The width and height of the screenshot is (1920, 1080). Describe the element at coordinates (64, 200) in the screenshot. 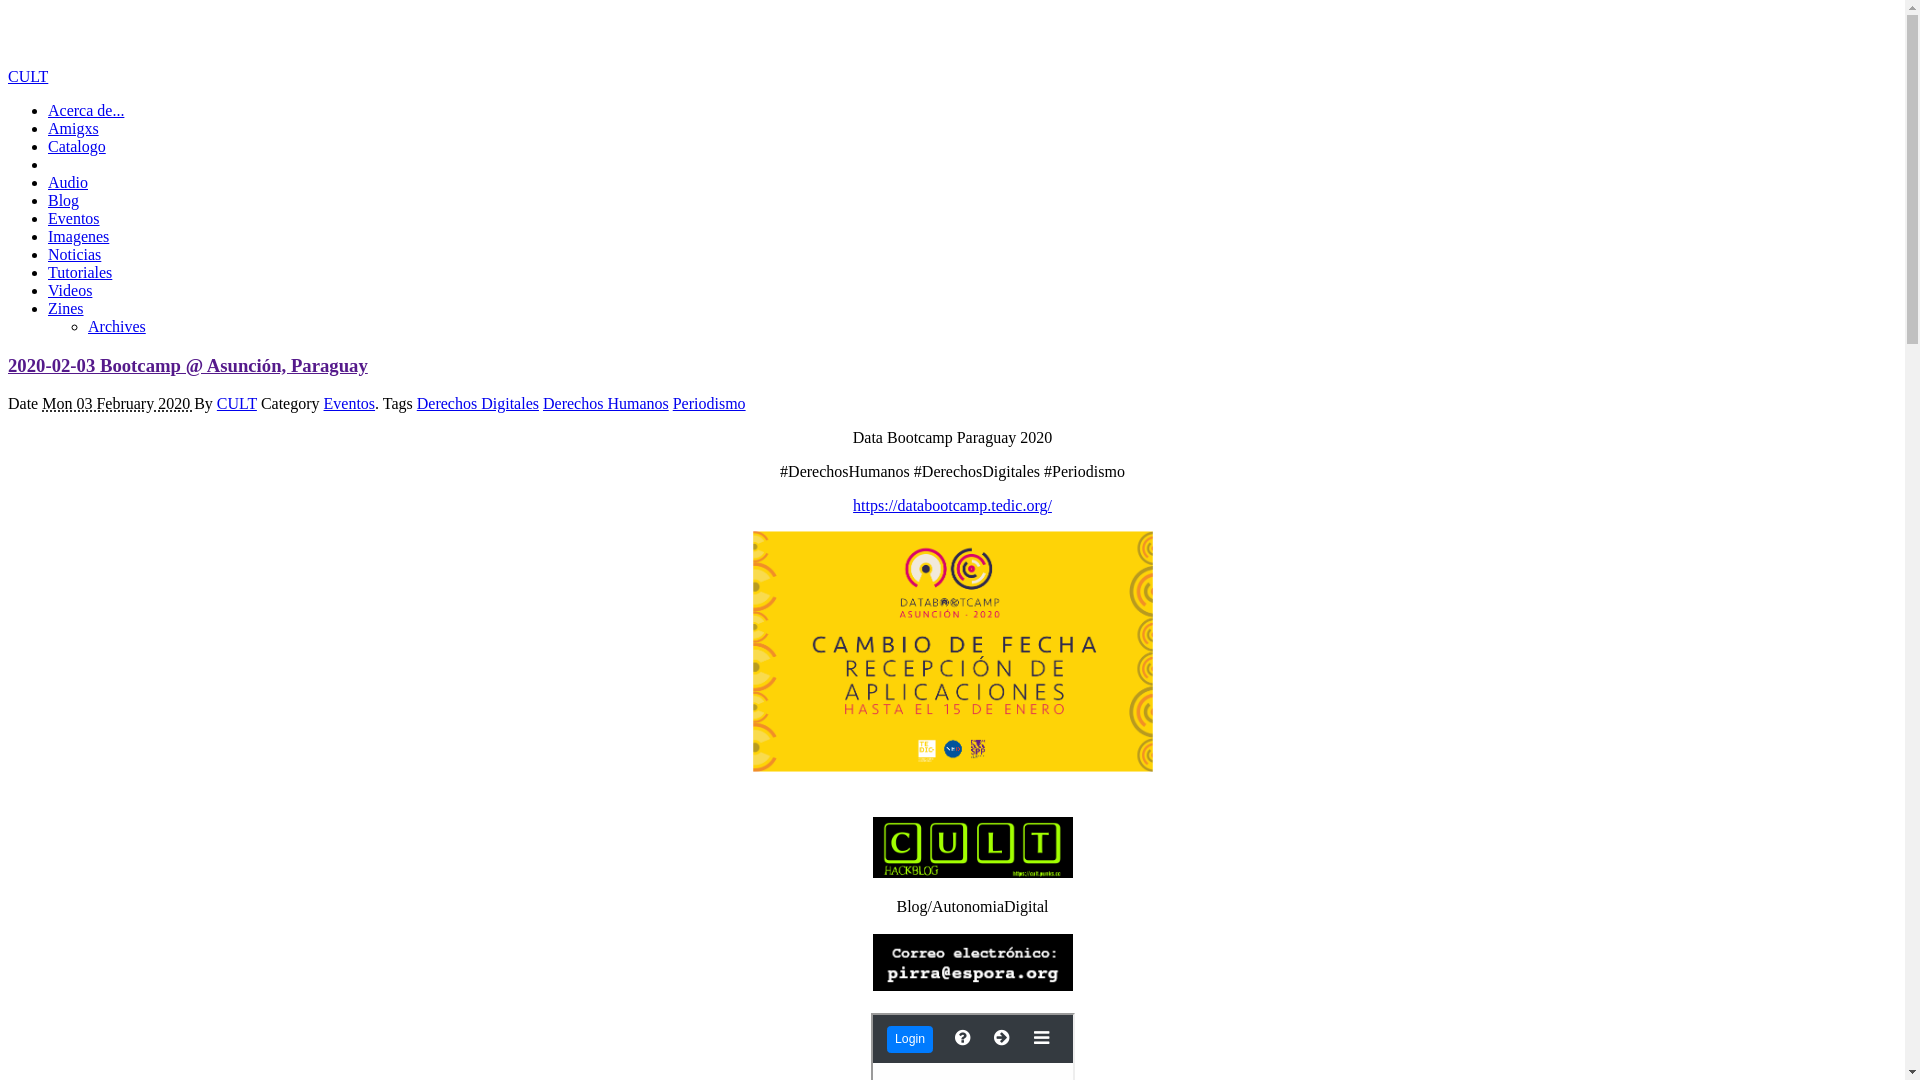

I see `Blog` at that location.